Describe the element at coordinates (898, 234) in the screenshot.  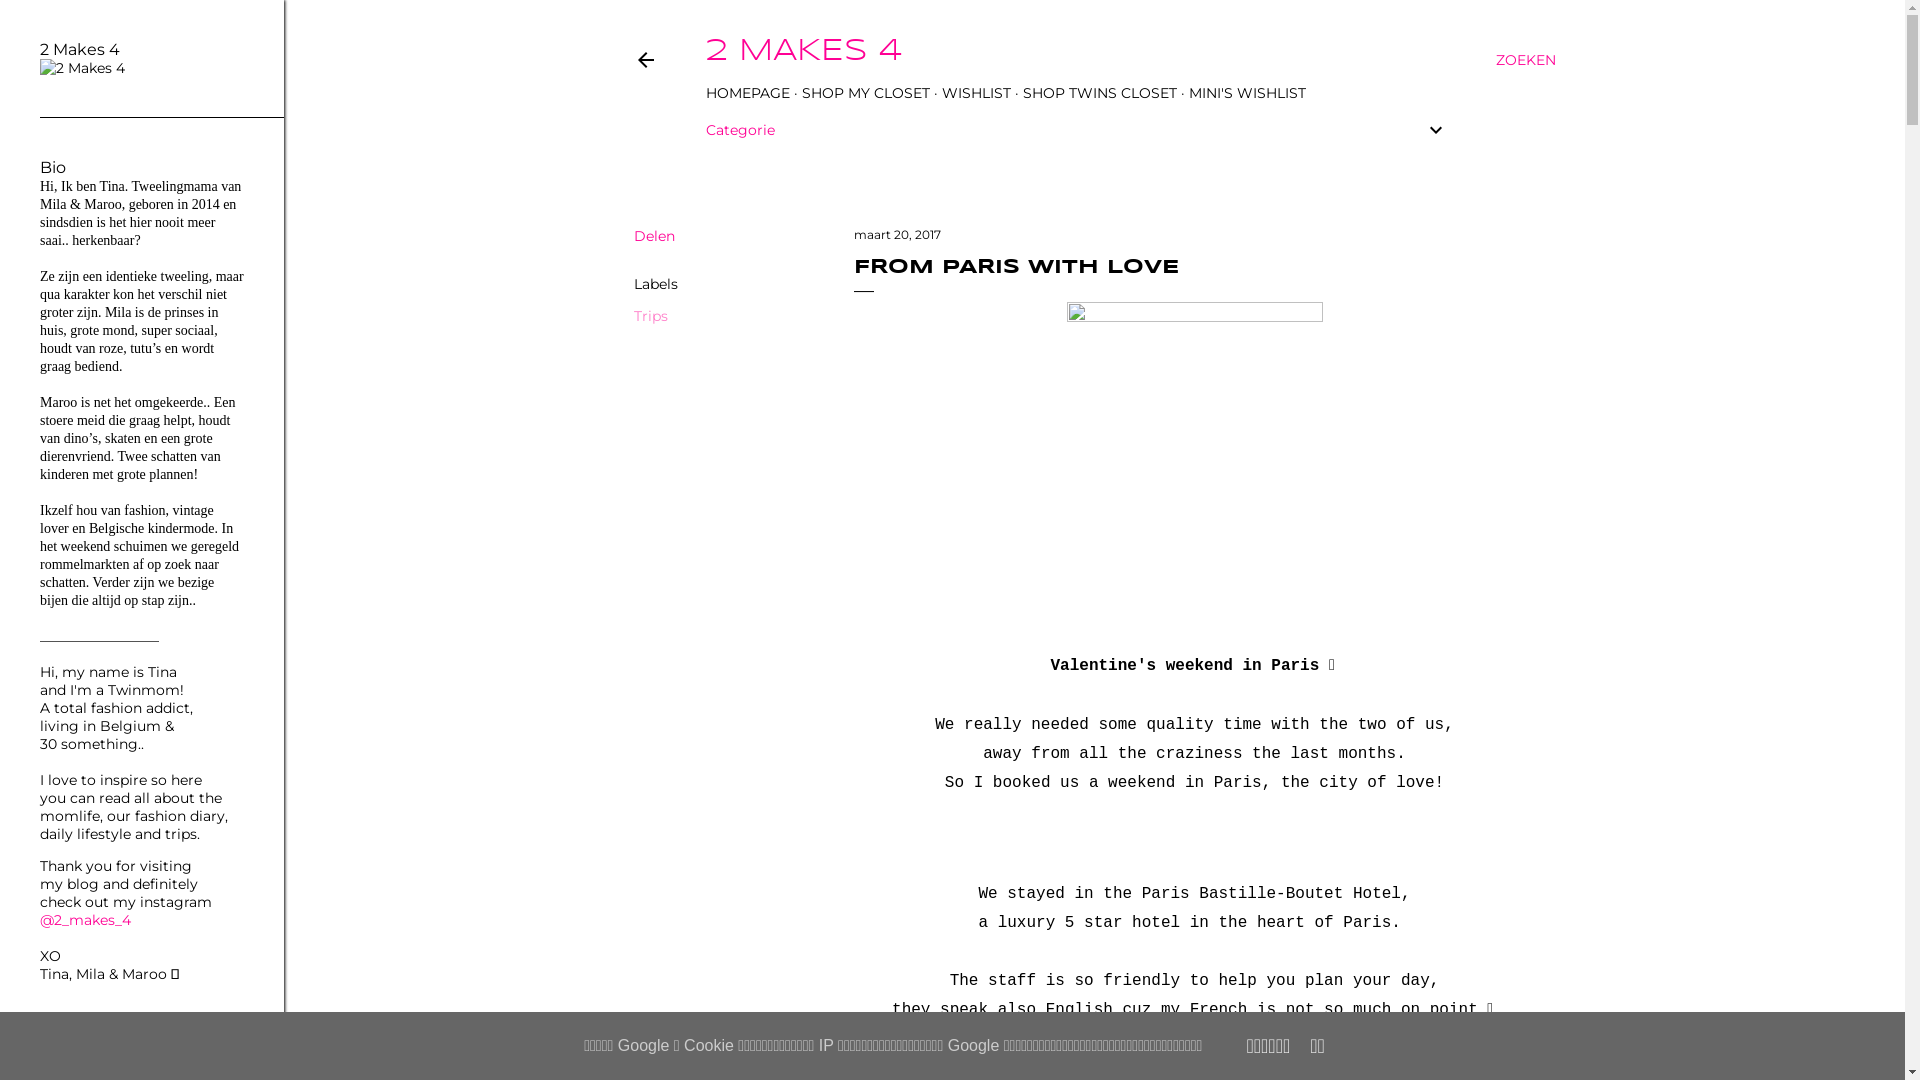
I see `maart 20, 2017` at that location.